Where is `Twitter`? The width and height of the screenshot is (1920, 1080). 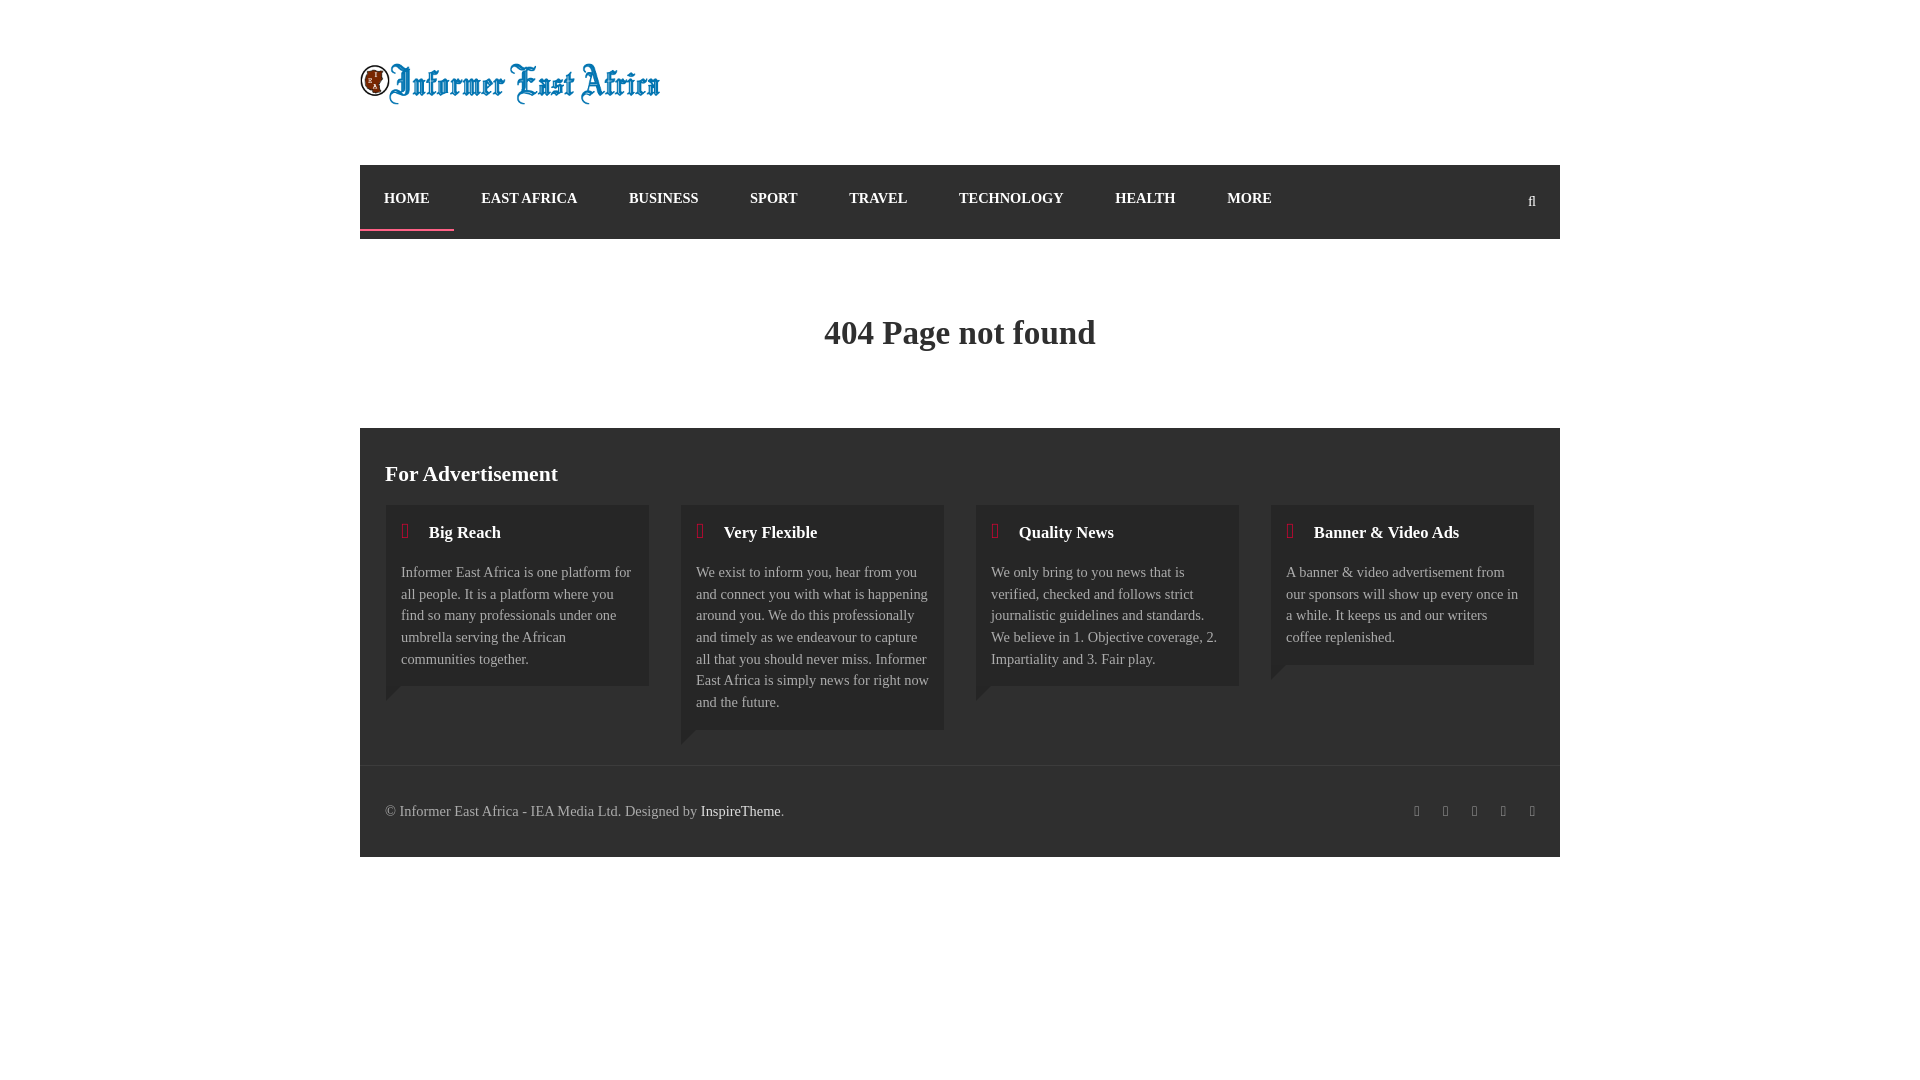 Twitter is located at coordinates (1444, 812).